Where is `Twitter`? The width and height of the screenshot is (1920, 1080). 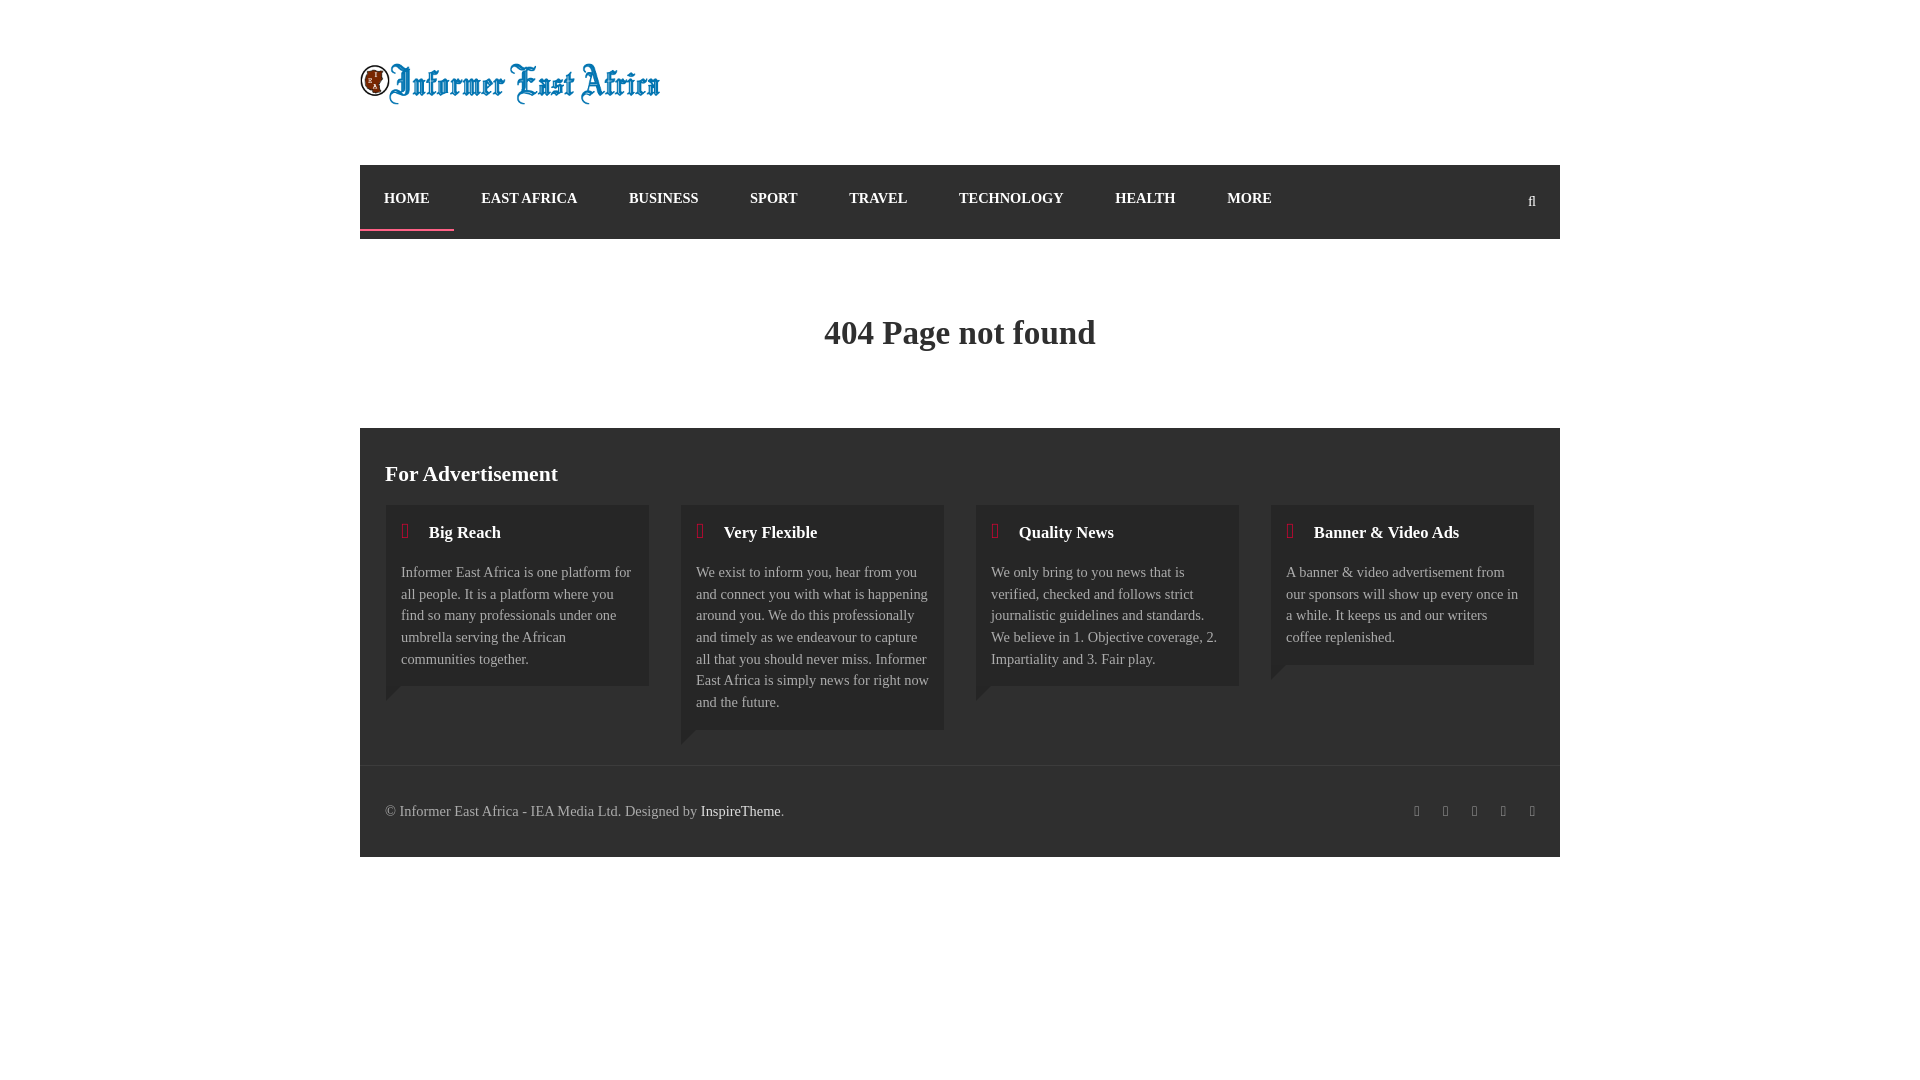 Twitter is located at coordinates (1444, 812).